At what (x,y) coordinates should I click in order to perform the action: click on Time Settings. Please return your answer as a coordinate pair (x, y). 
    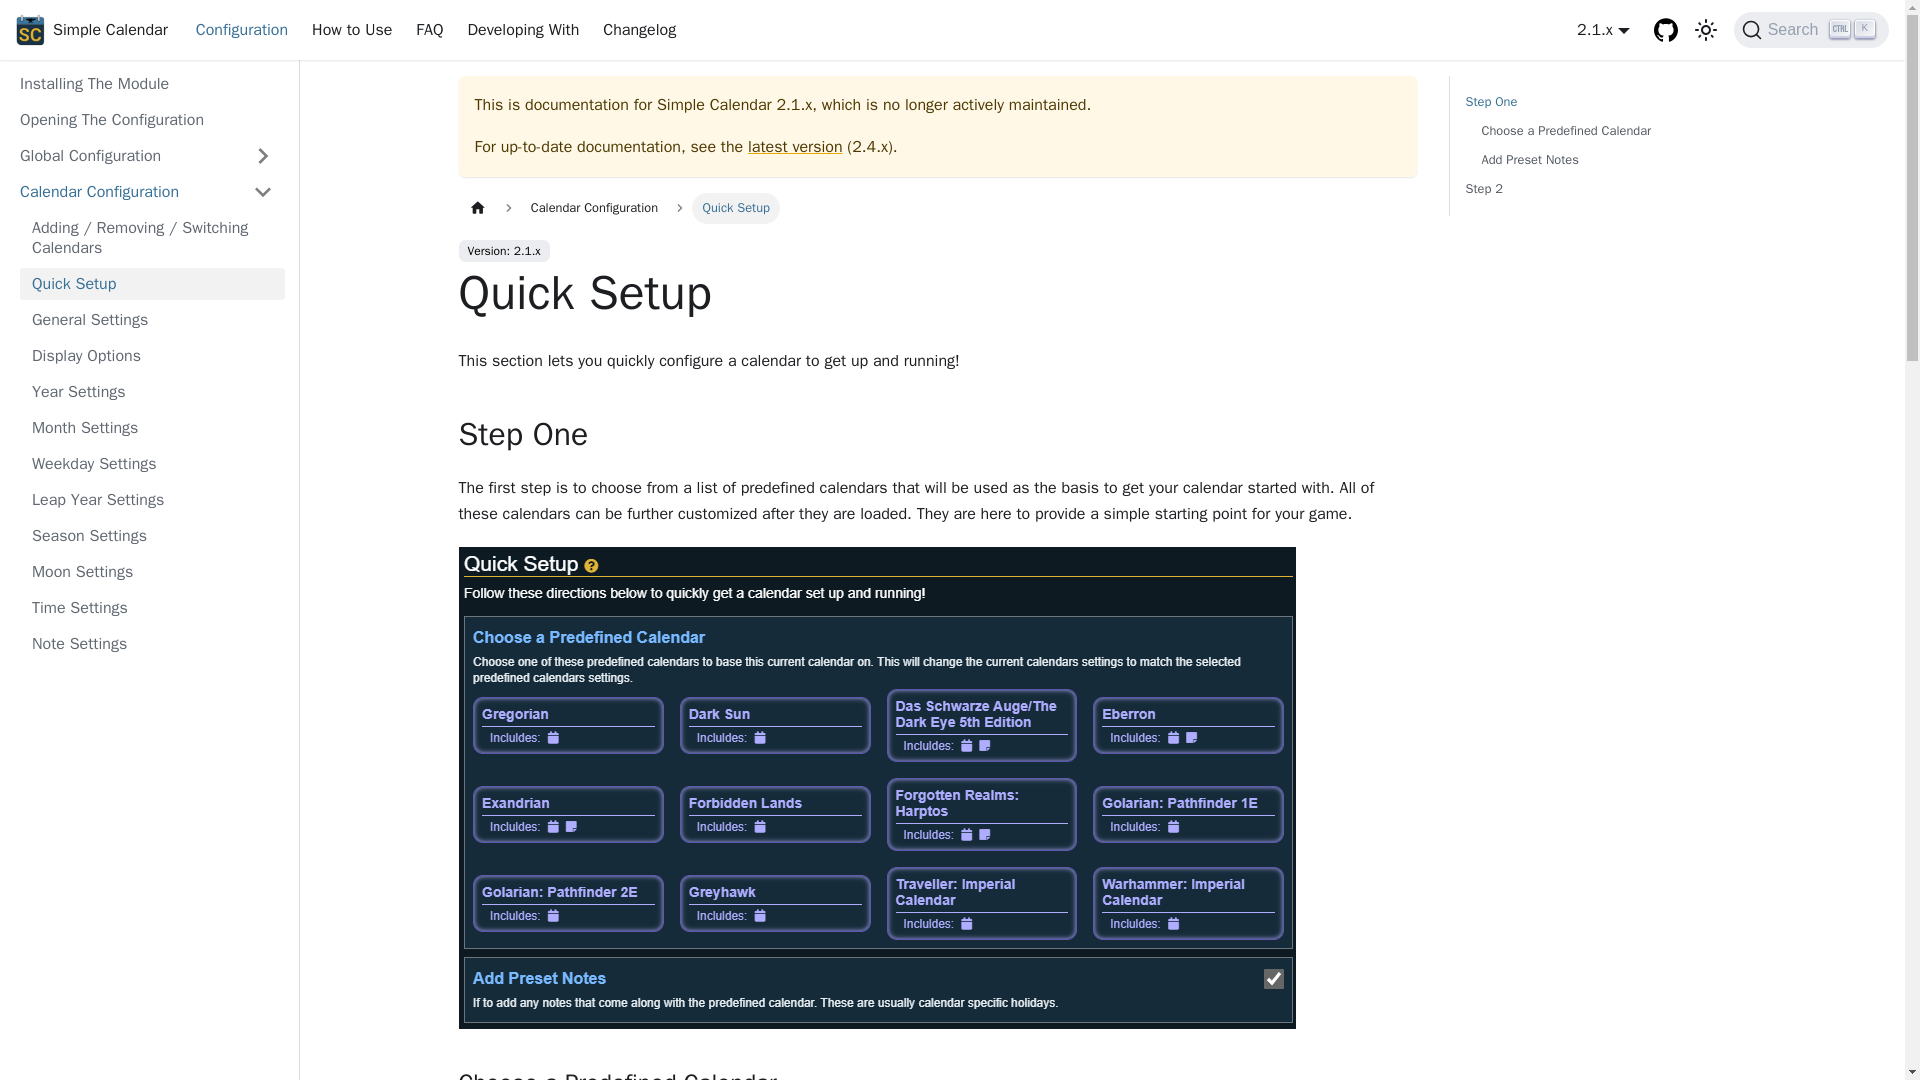
    Looking at the image, I should click on (152, 608).